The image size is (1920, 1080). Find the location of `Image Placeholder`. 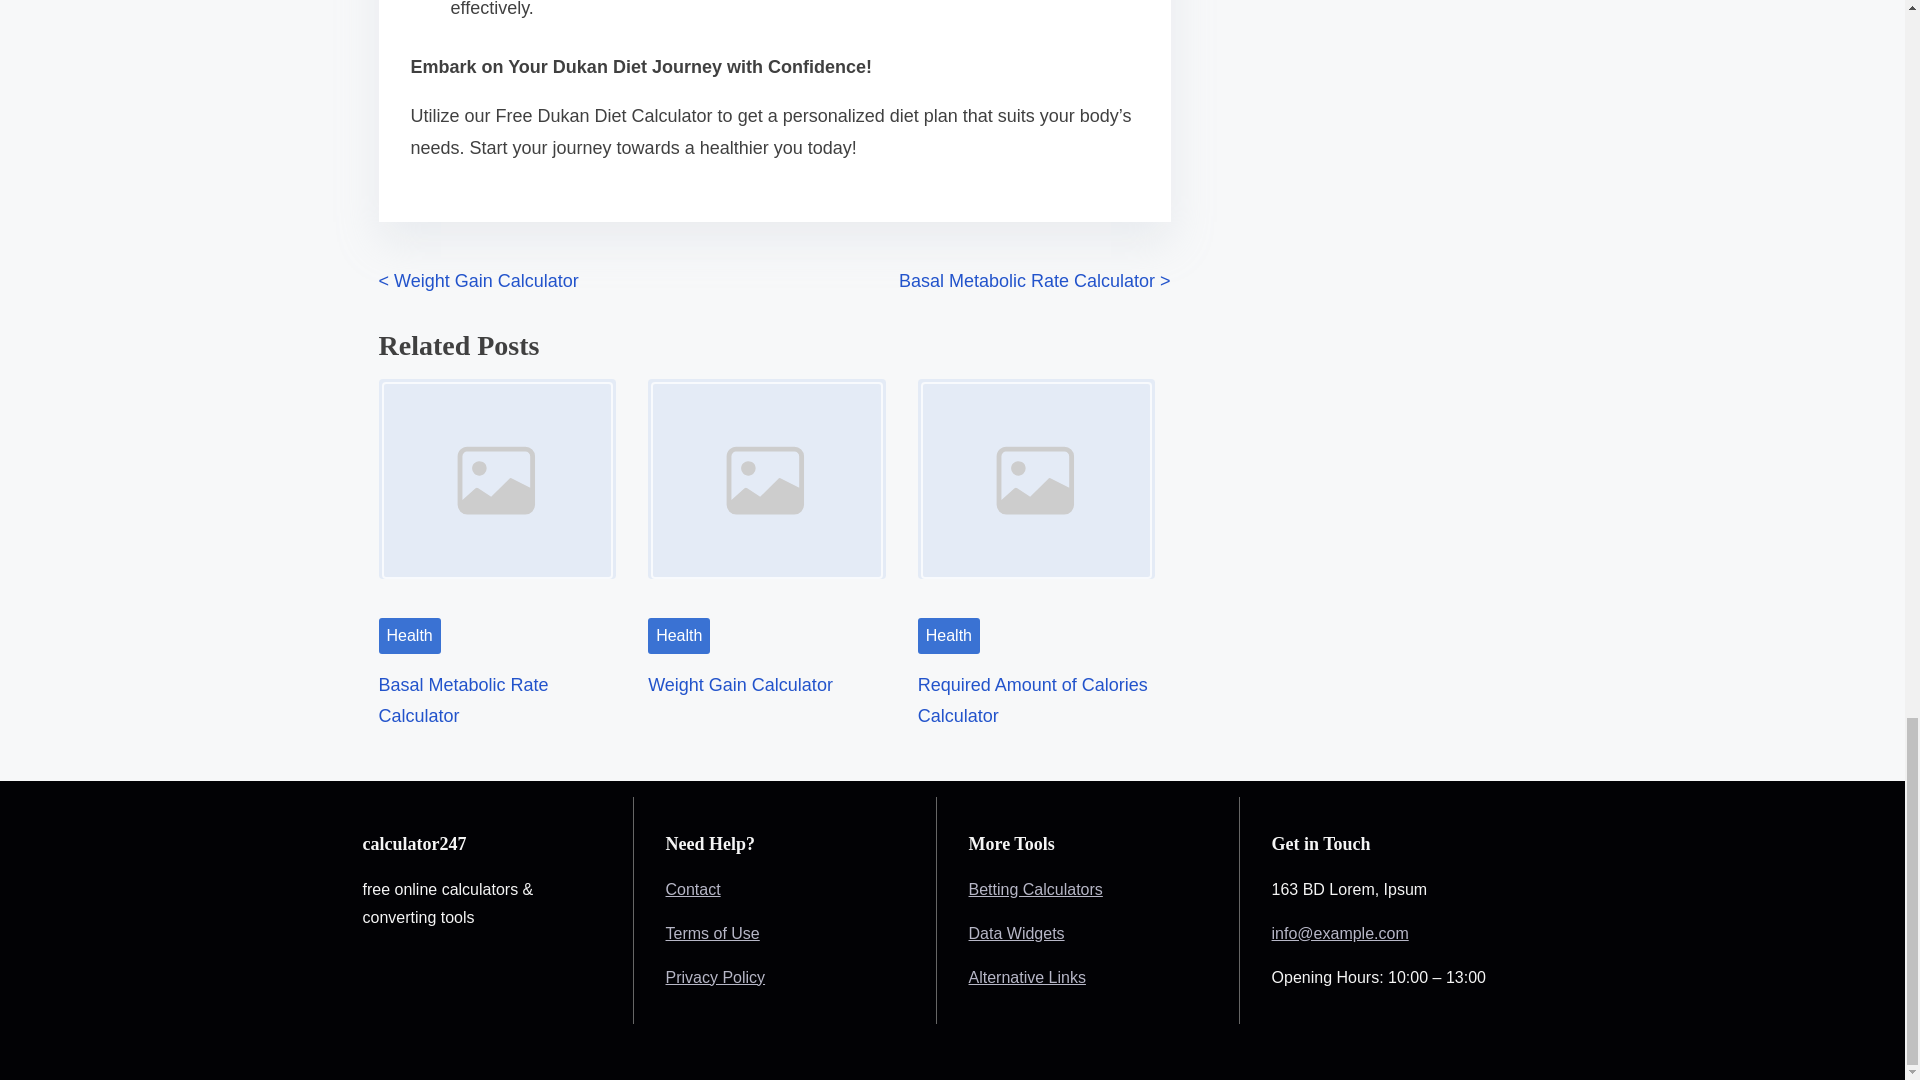

Image Placeholder is located at coordinates (1036, 492).